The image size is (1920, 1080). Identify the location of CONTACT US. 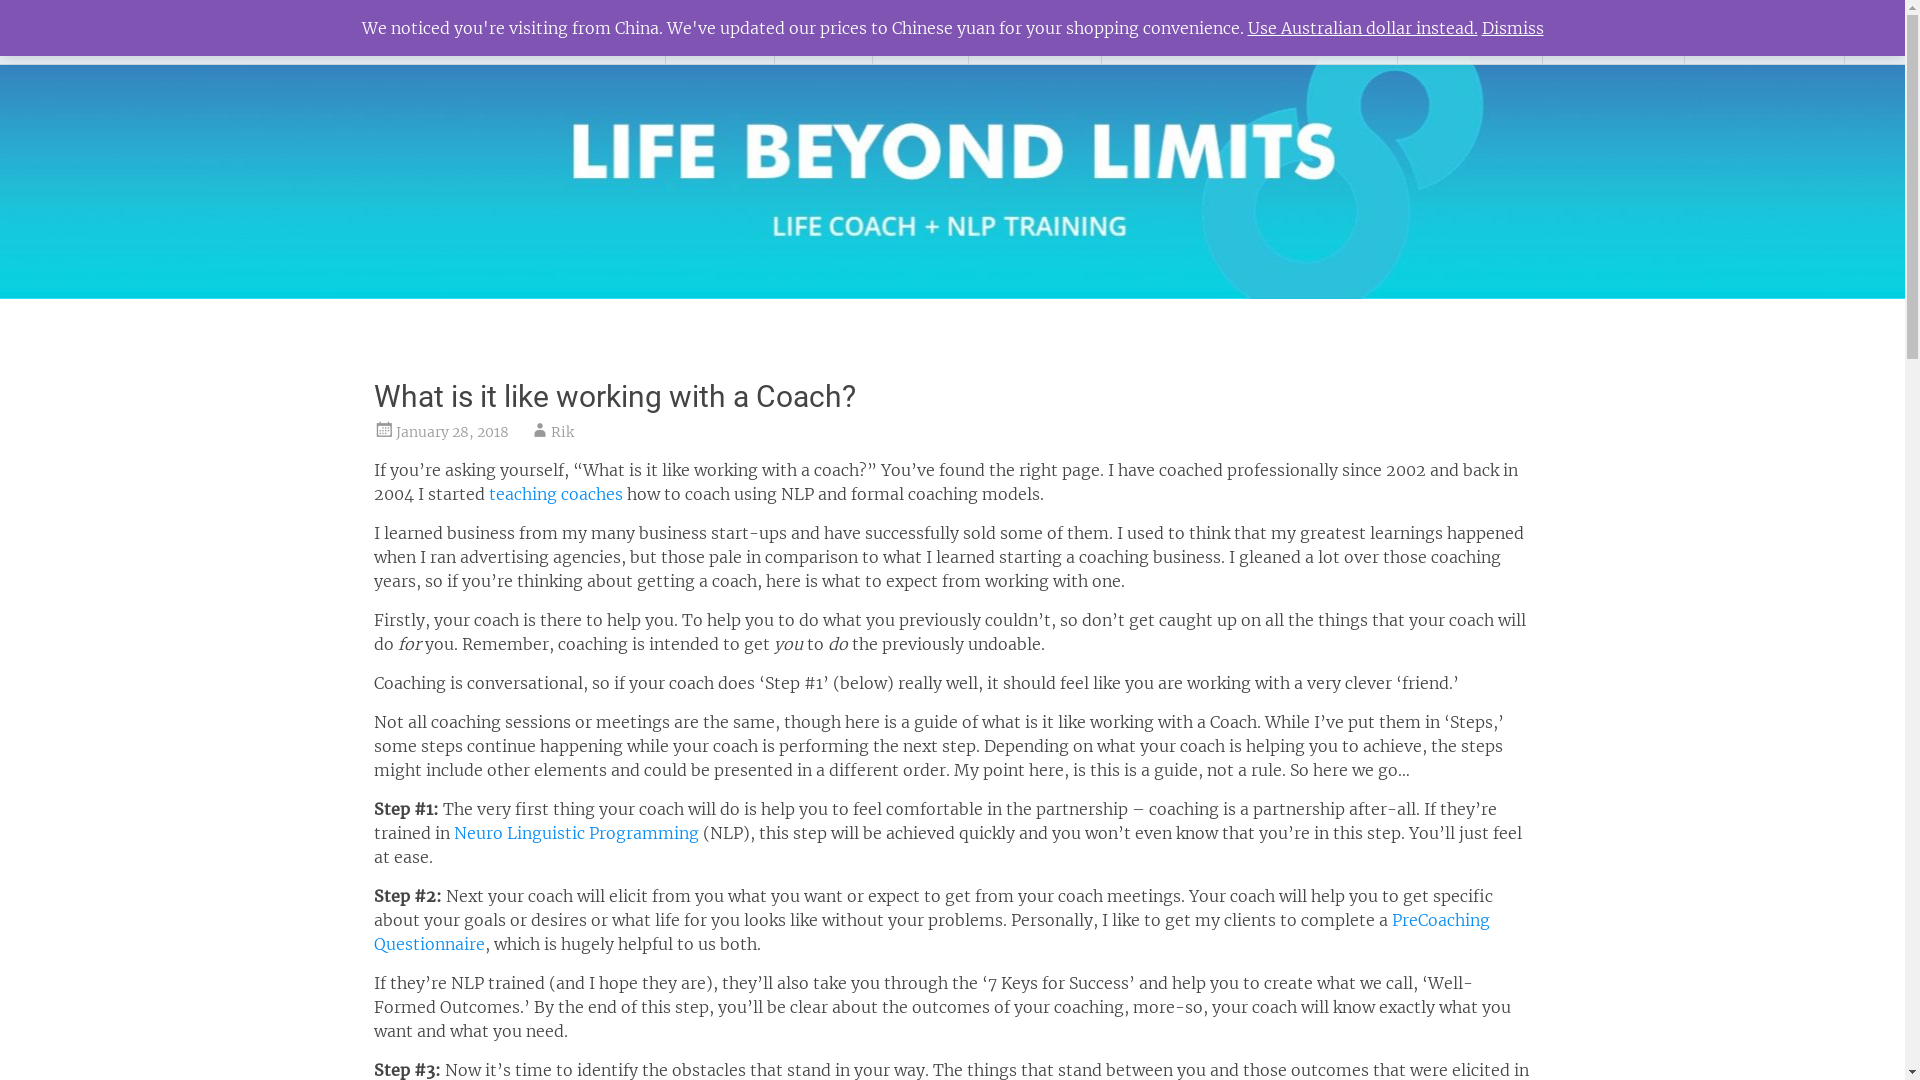
(1764, 32).